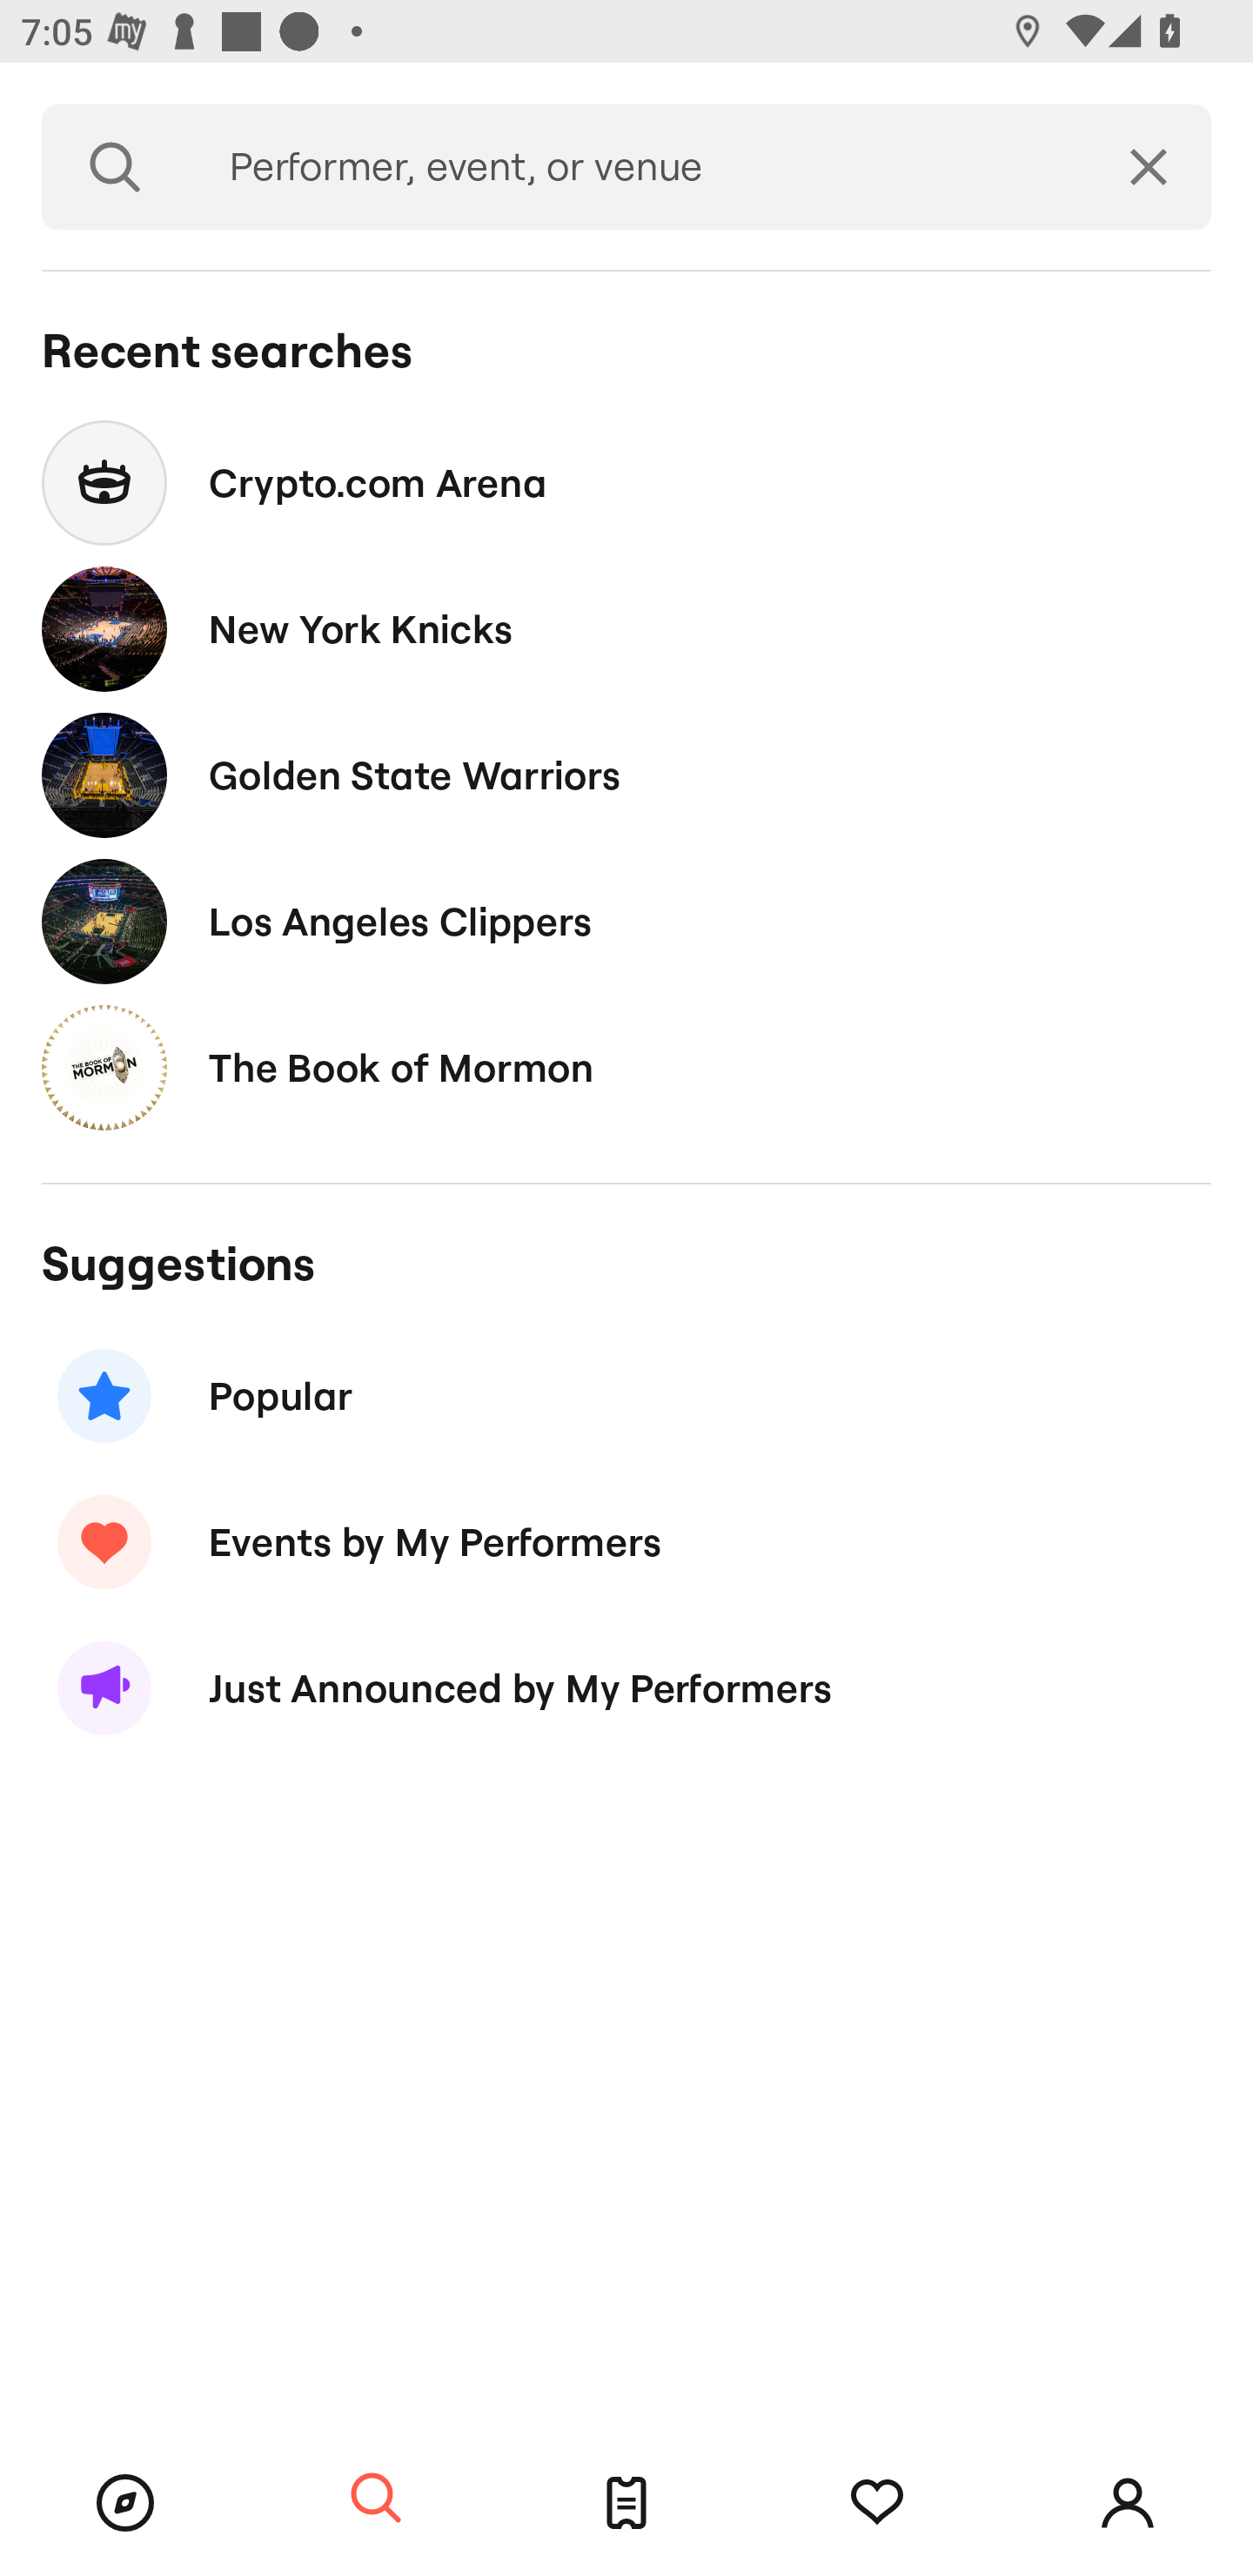 The width and height of the screenshot is (1253, 2576). What do you see at coordinates (376, 2499) in the screenshot?
I see `Search` at bounding box center [376, 2499].